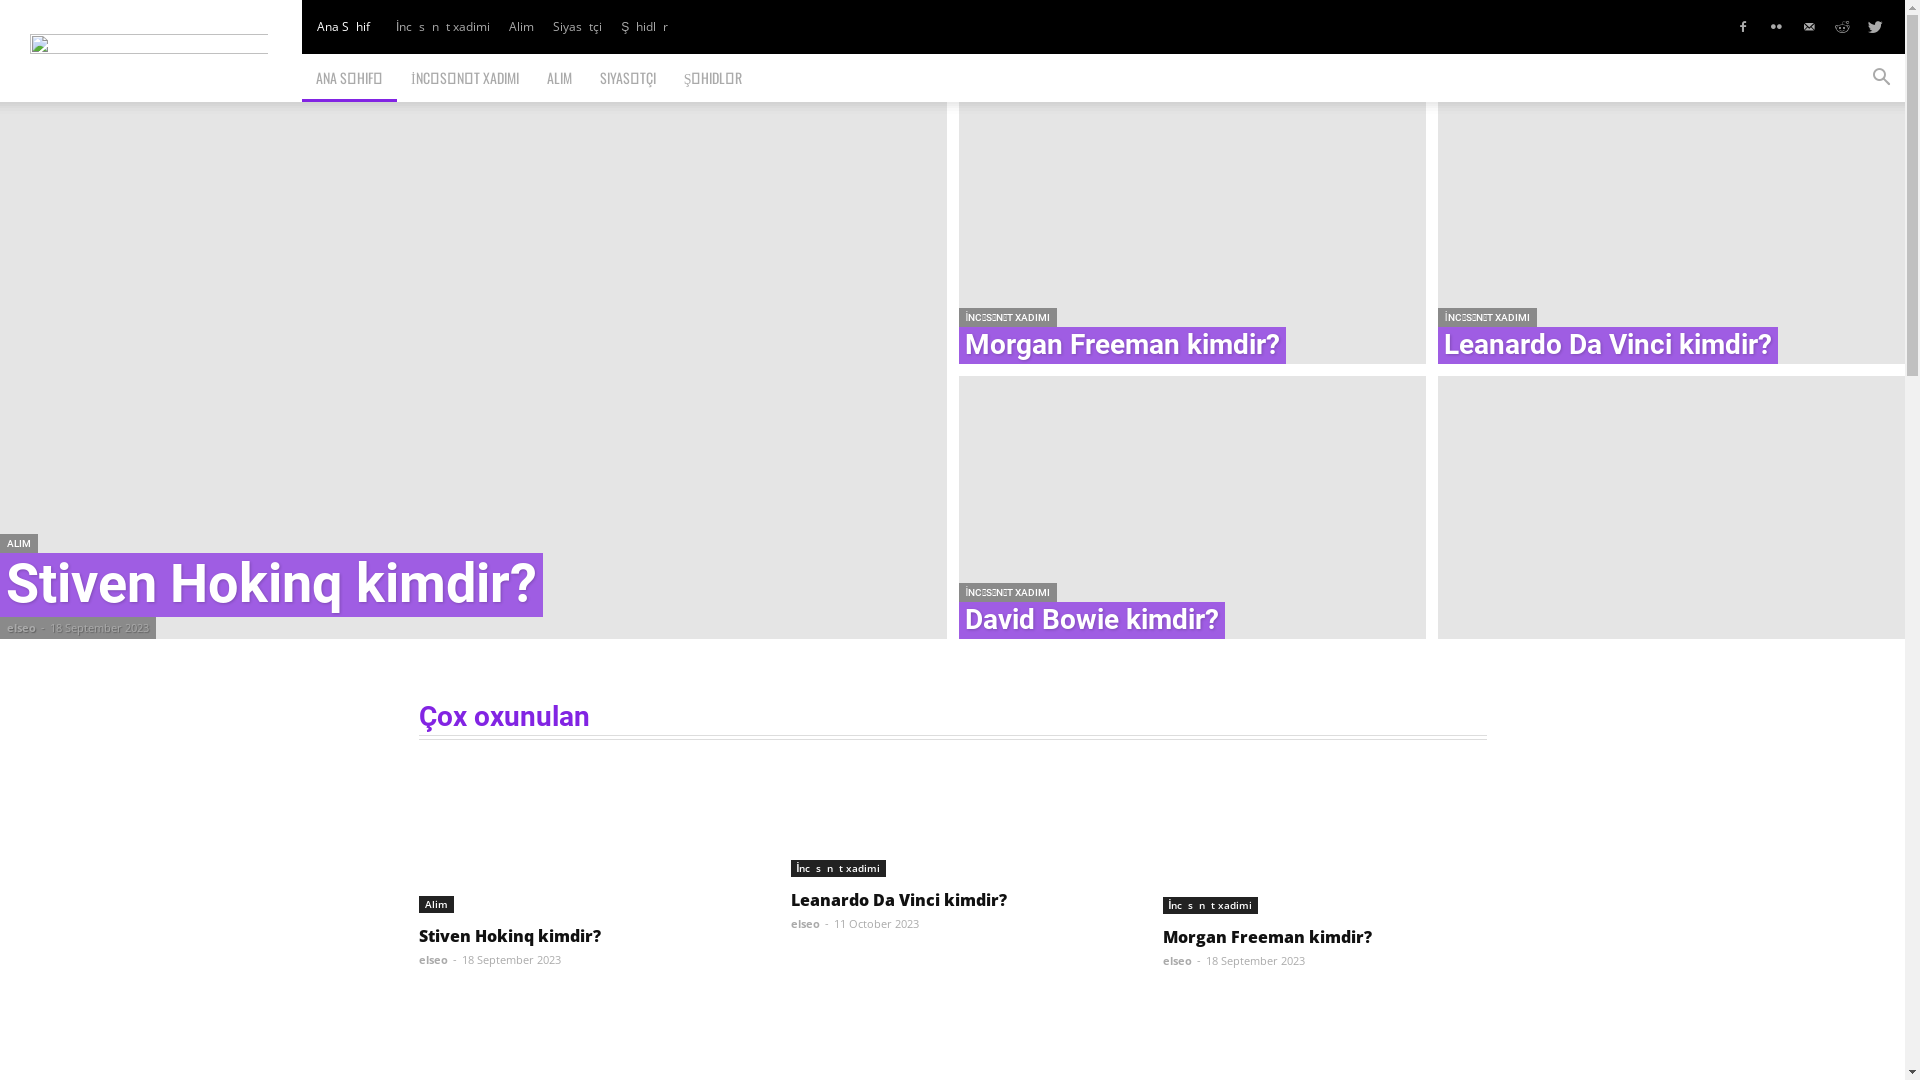 The height and width of the screenshot is (1080, 1920). Describe the element at coordinates (952, 822) in the screenshot. I see `Leanardo Da Vinci kimdir?` at that location.